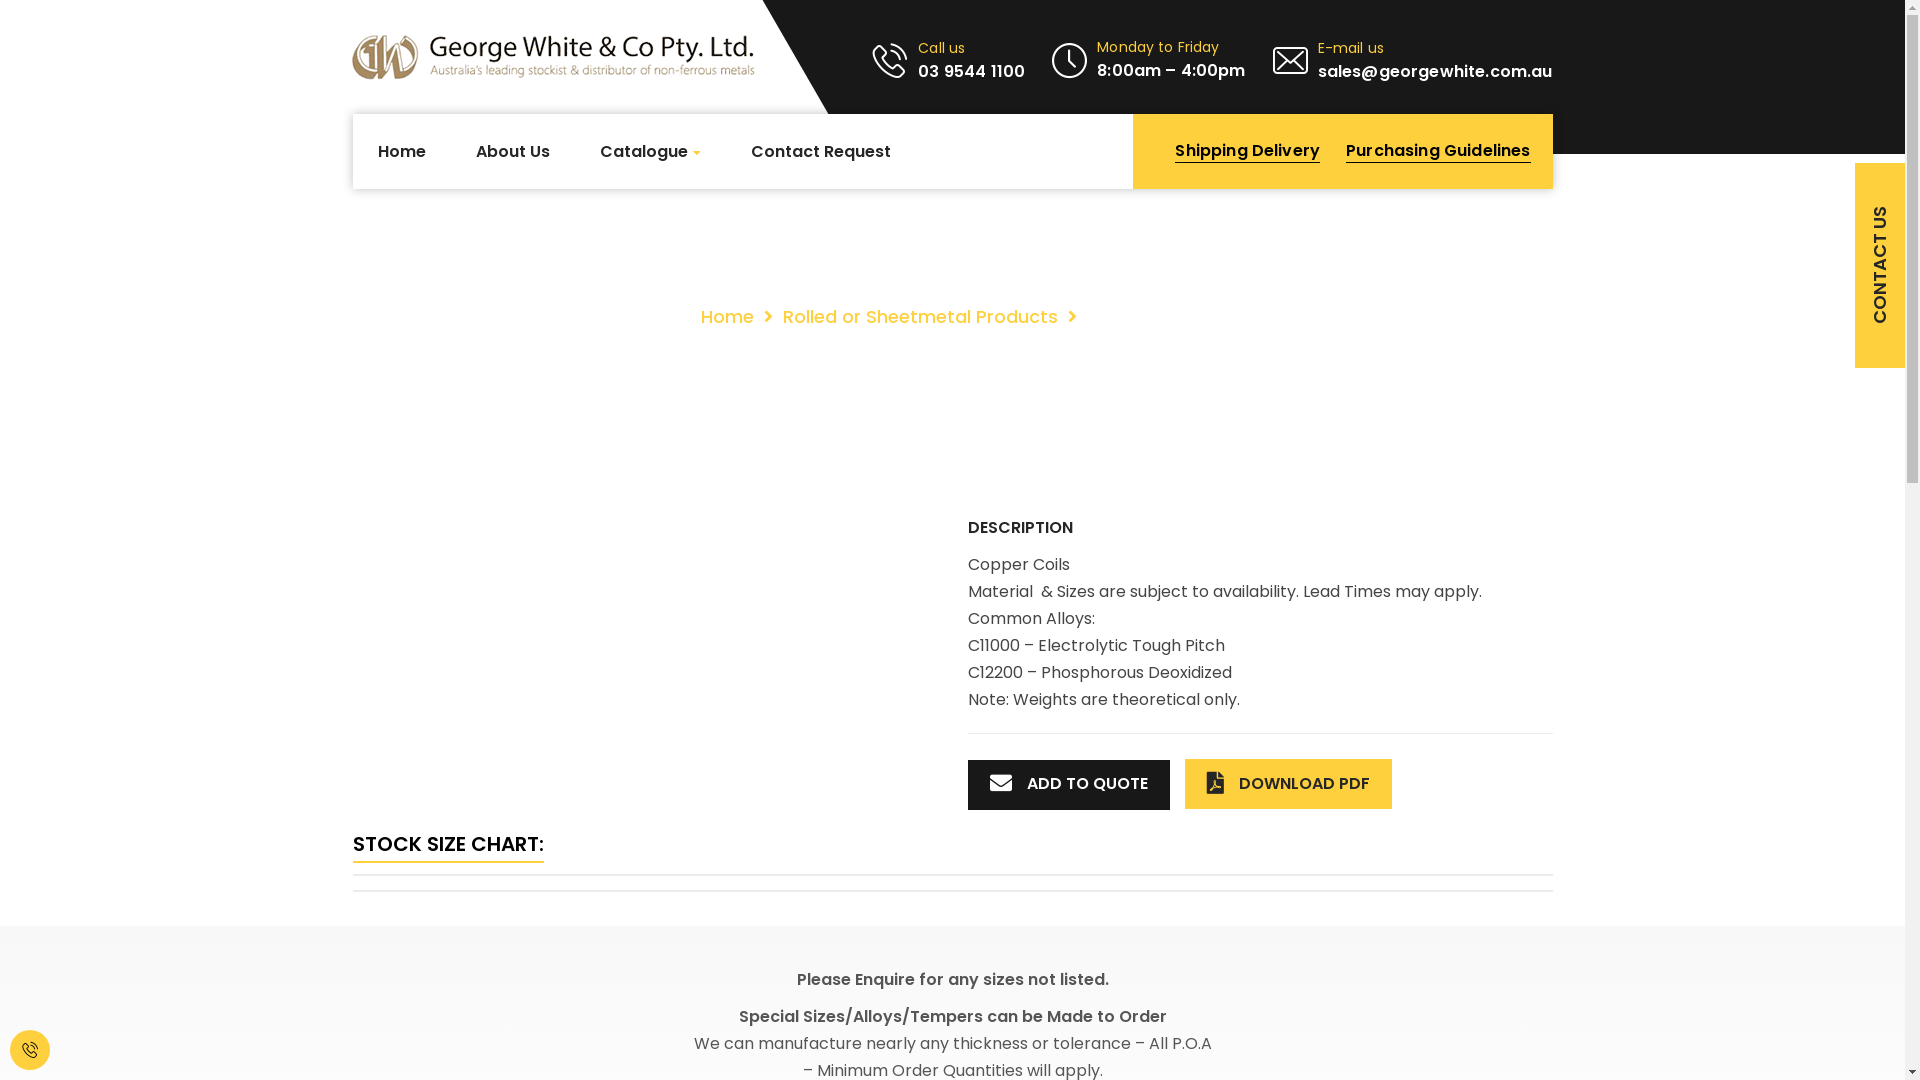  What do you see at coordinates (728, 316) in the screenshot?
I see `Home` at bounding box center [728, 316].